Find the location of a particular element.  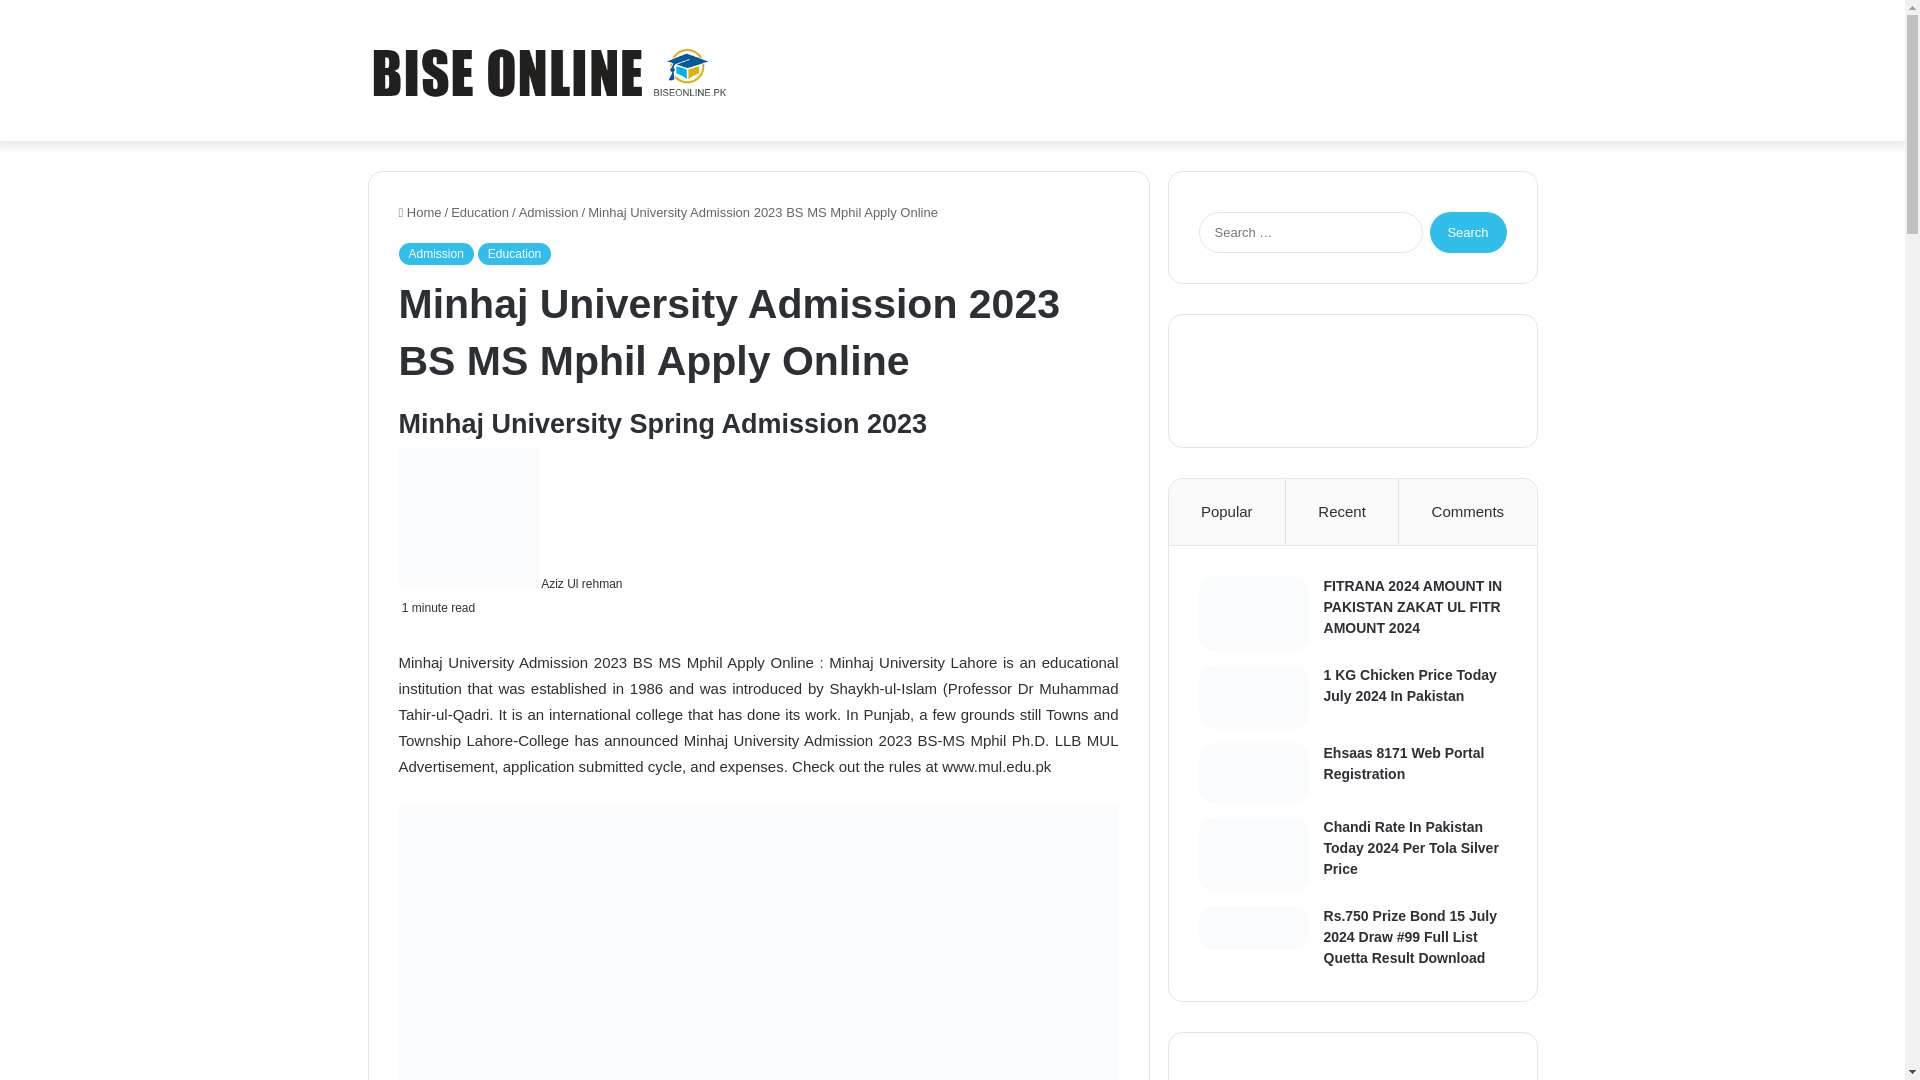

Education is located at coordinates (480, 212).